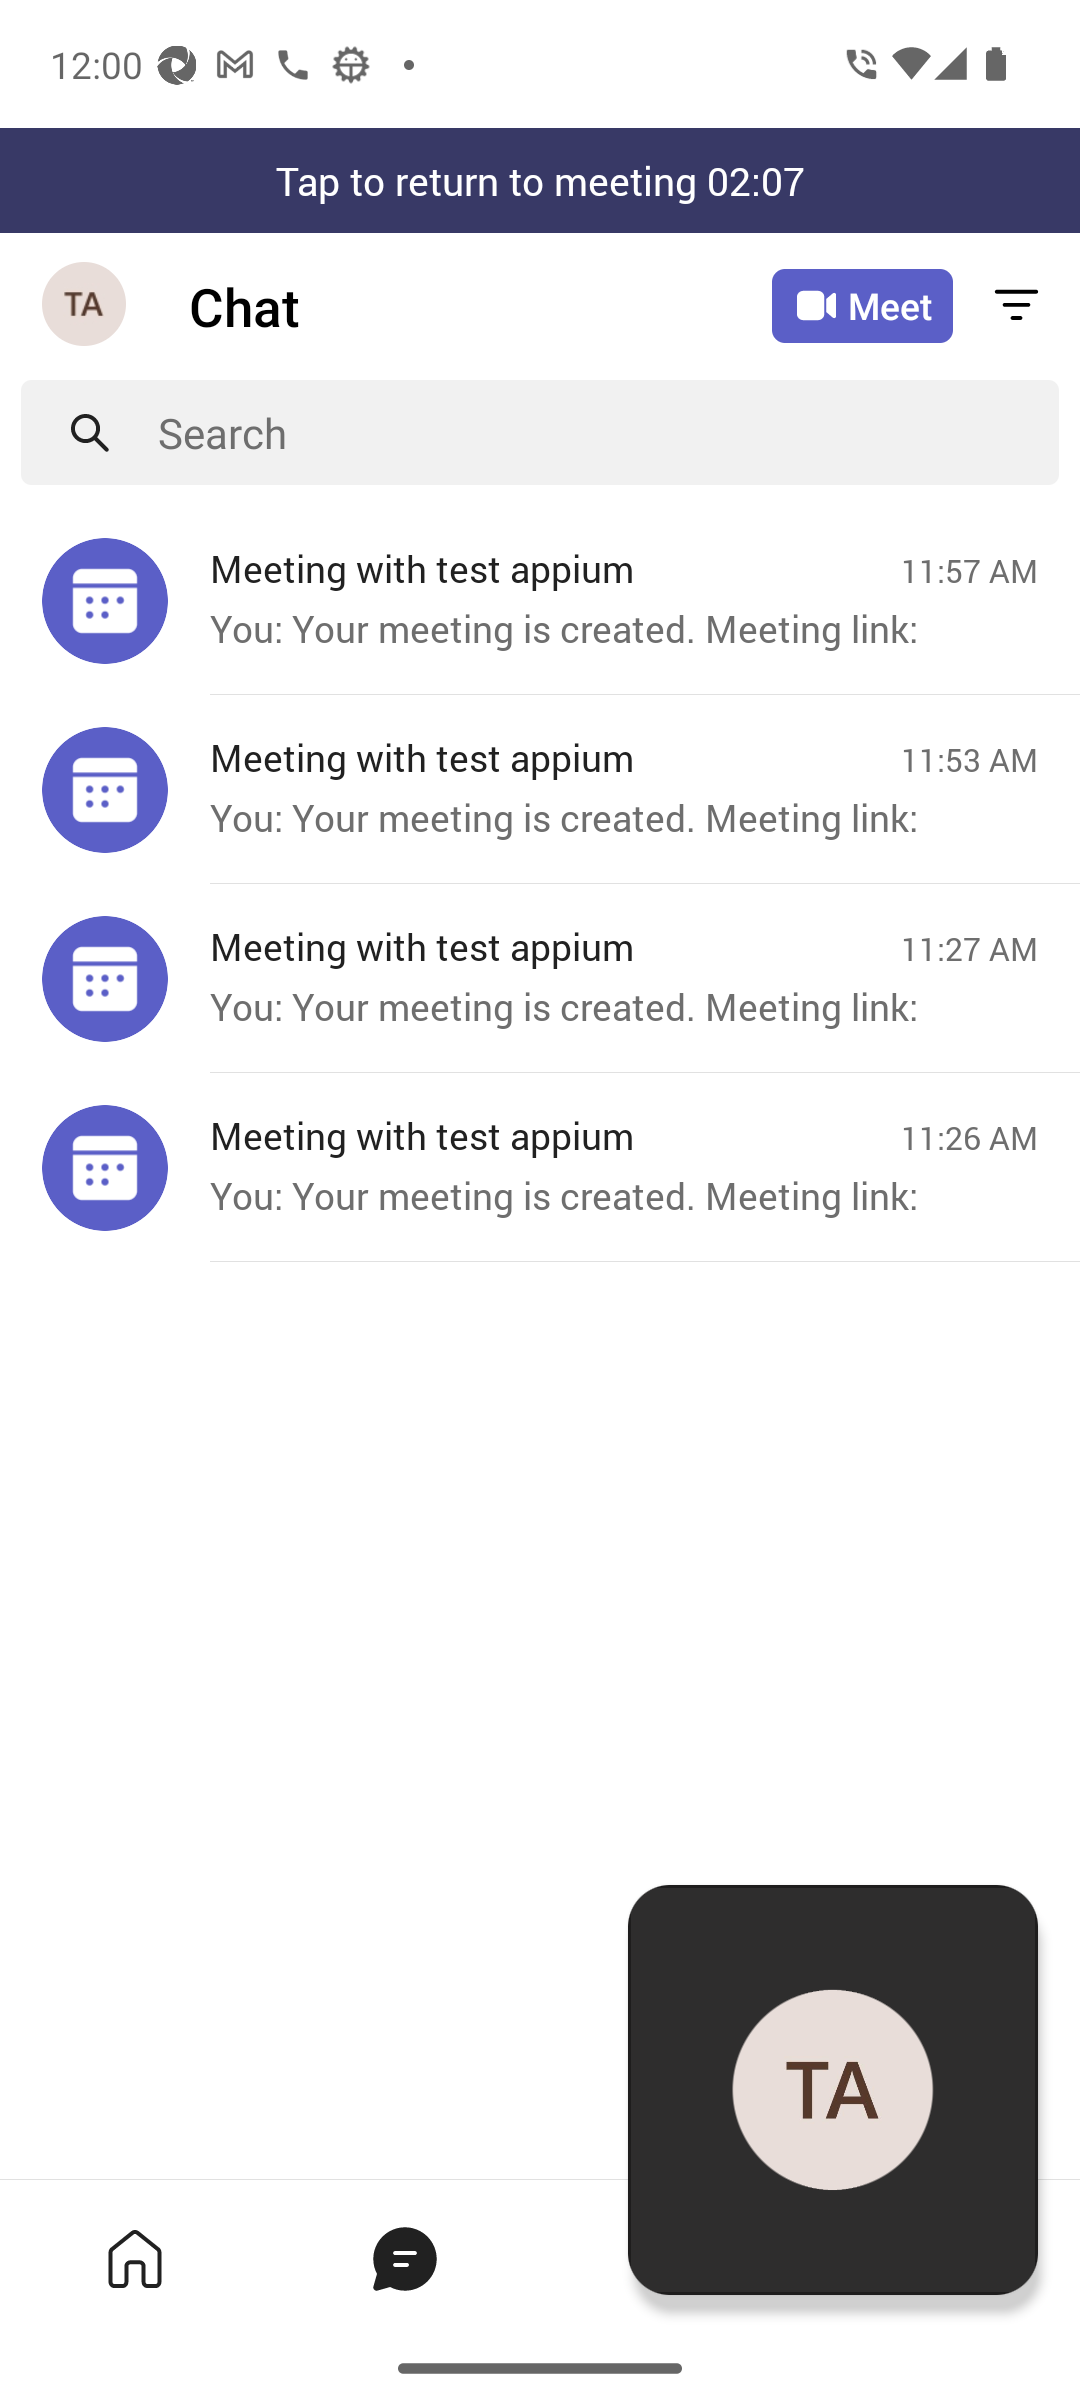 The image size is (1080, 2400). Describe the element at coordinates (86, 306) in the screenshot. I see `Navigation` at that location.